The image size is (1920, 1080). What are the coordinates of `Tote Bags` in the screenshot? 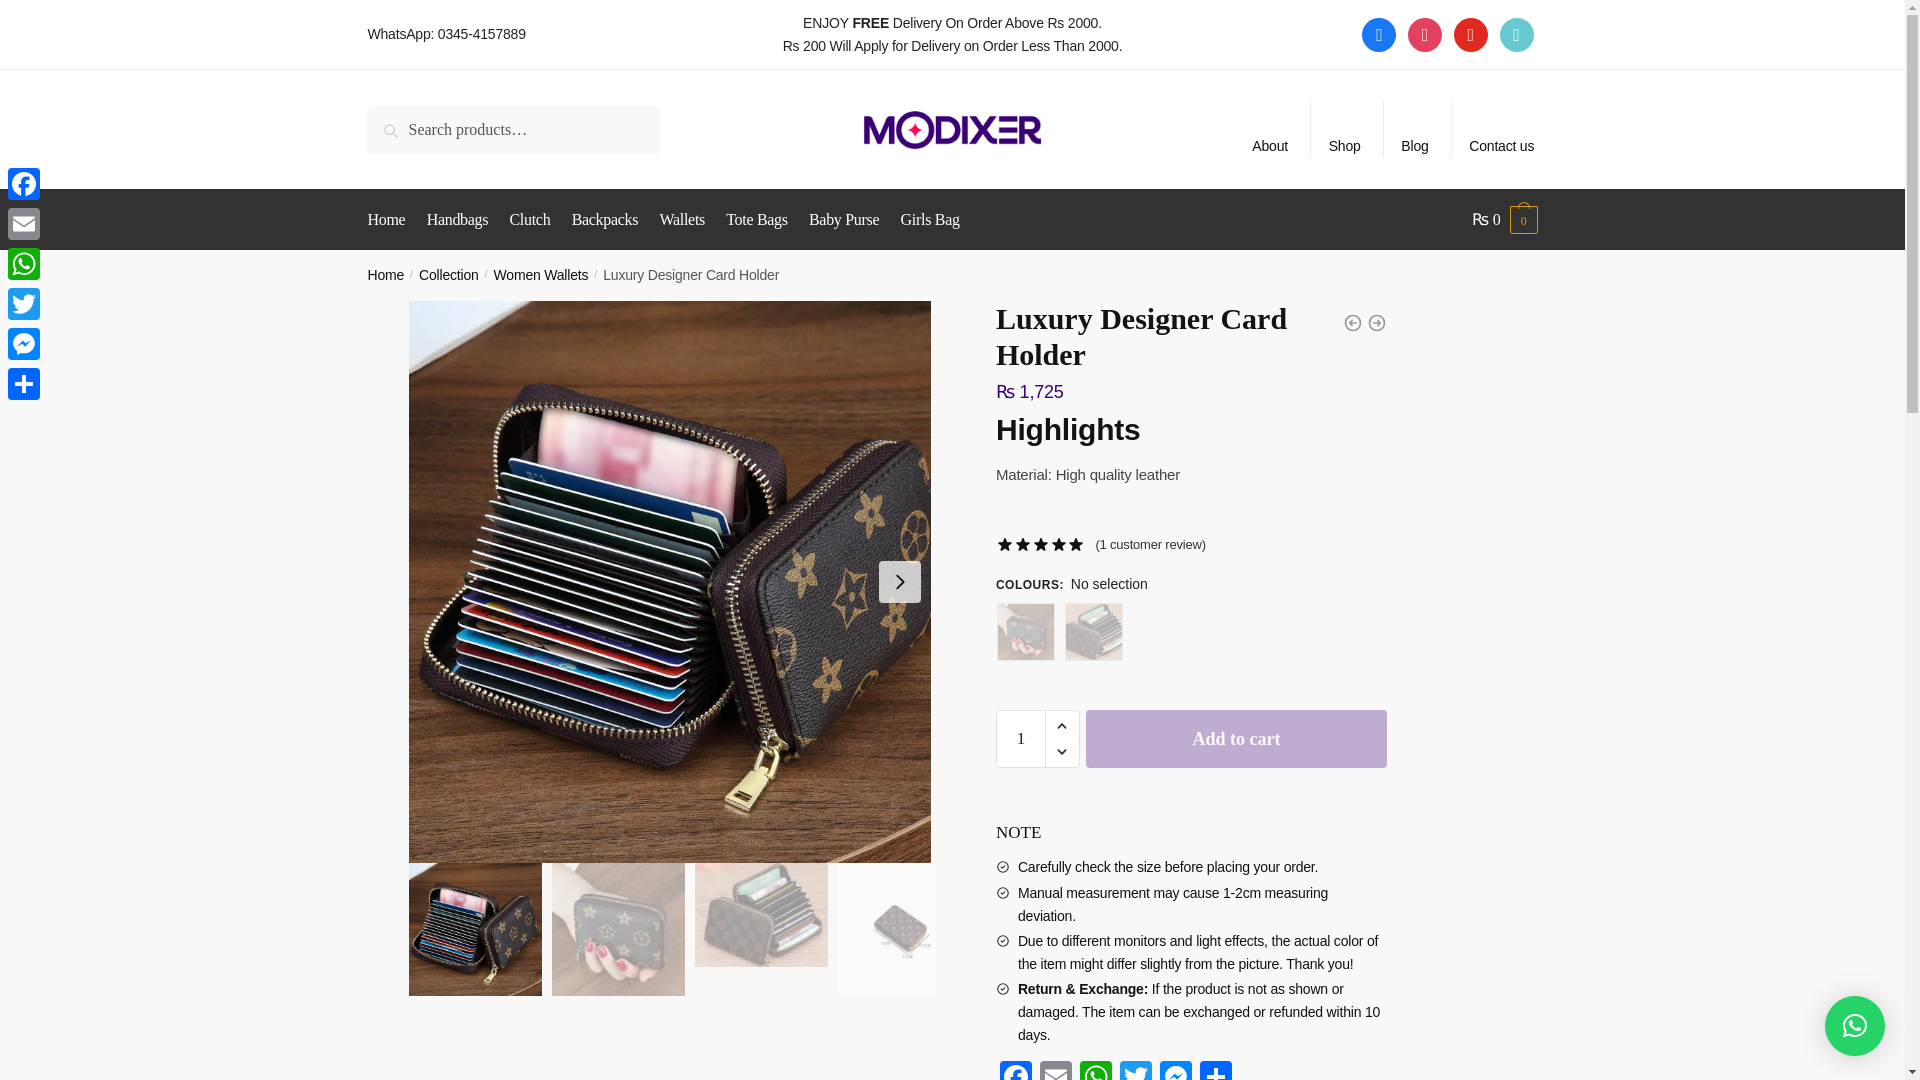 It's located at (757, 220).